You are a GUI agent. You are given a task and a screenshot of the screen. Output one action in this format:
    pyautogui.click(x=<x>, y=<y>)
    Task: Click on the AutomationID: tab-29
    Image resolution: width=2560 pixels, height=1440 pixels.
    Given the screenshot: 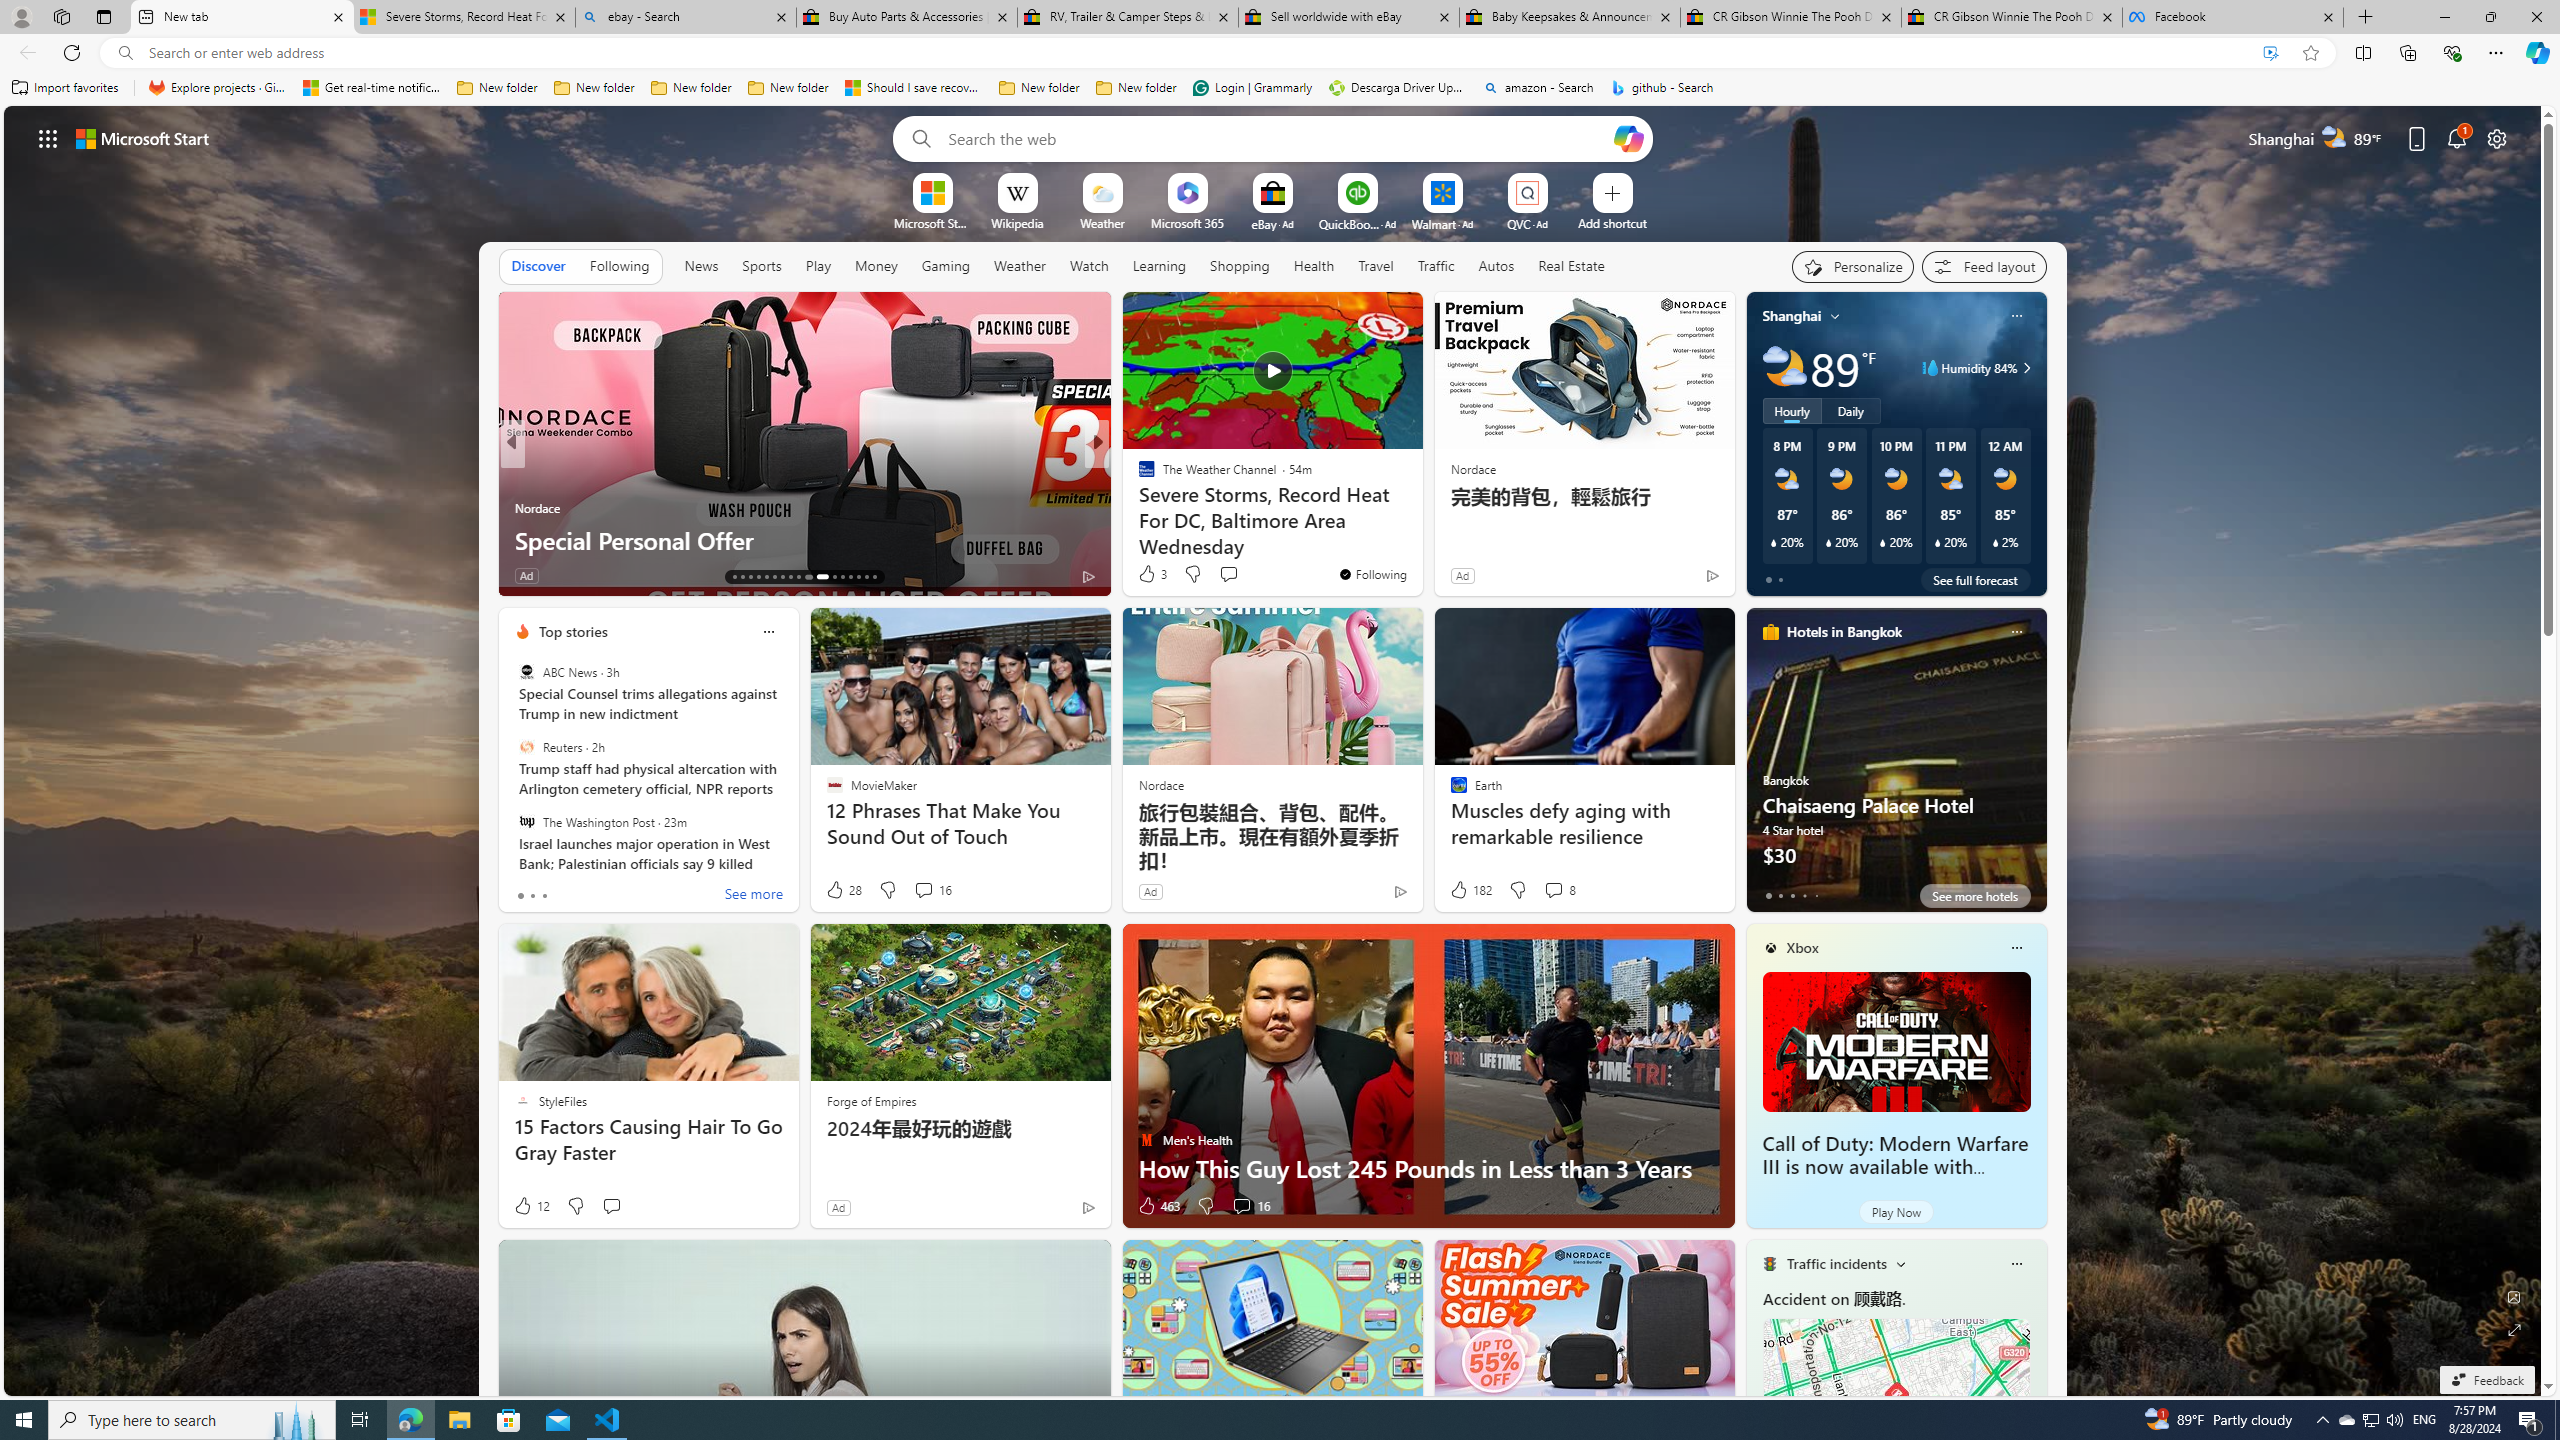 What is the action you would take?
    pyautogui.click(x=874, y=577)
    